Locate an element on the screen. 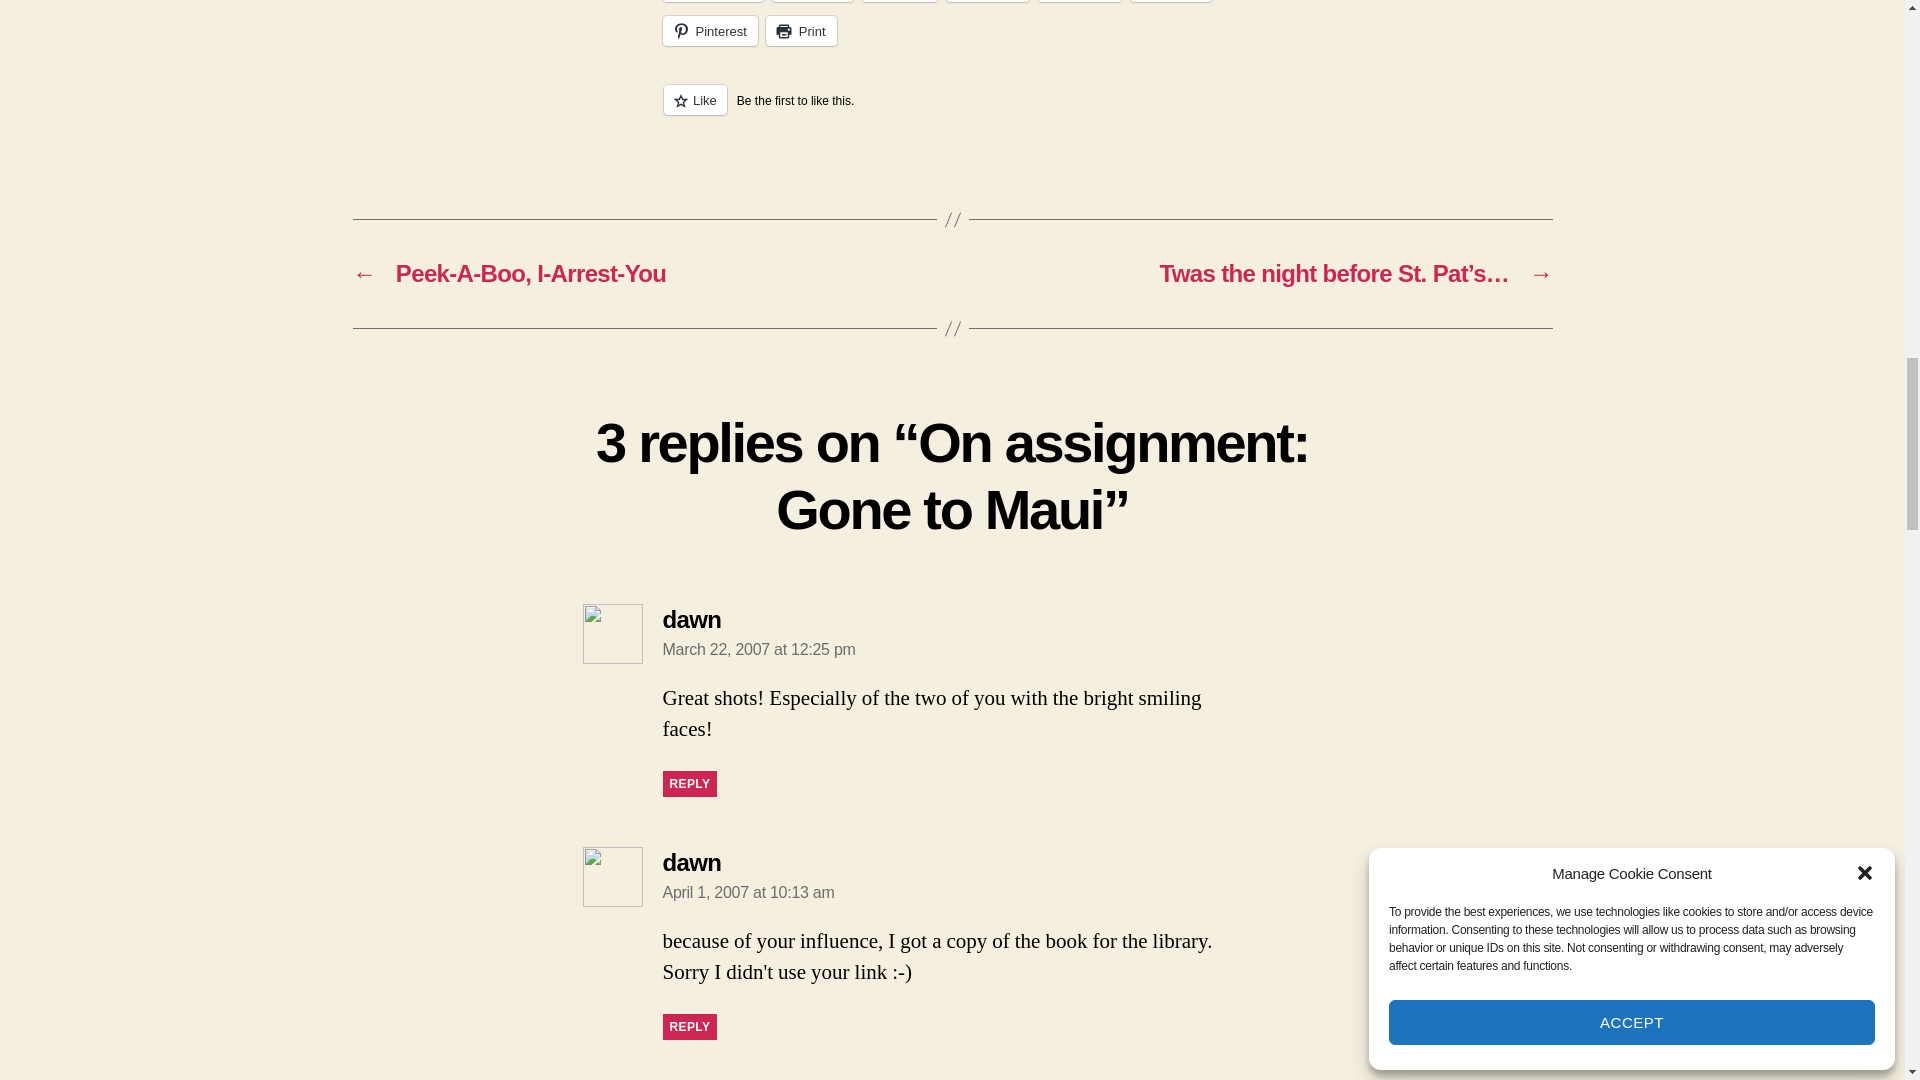 Image resolution: width=1920 pixels, height=1080 pixels. Click to print is located at coordinates (802, 31).